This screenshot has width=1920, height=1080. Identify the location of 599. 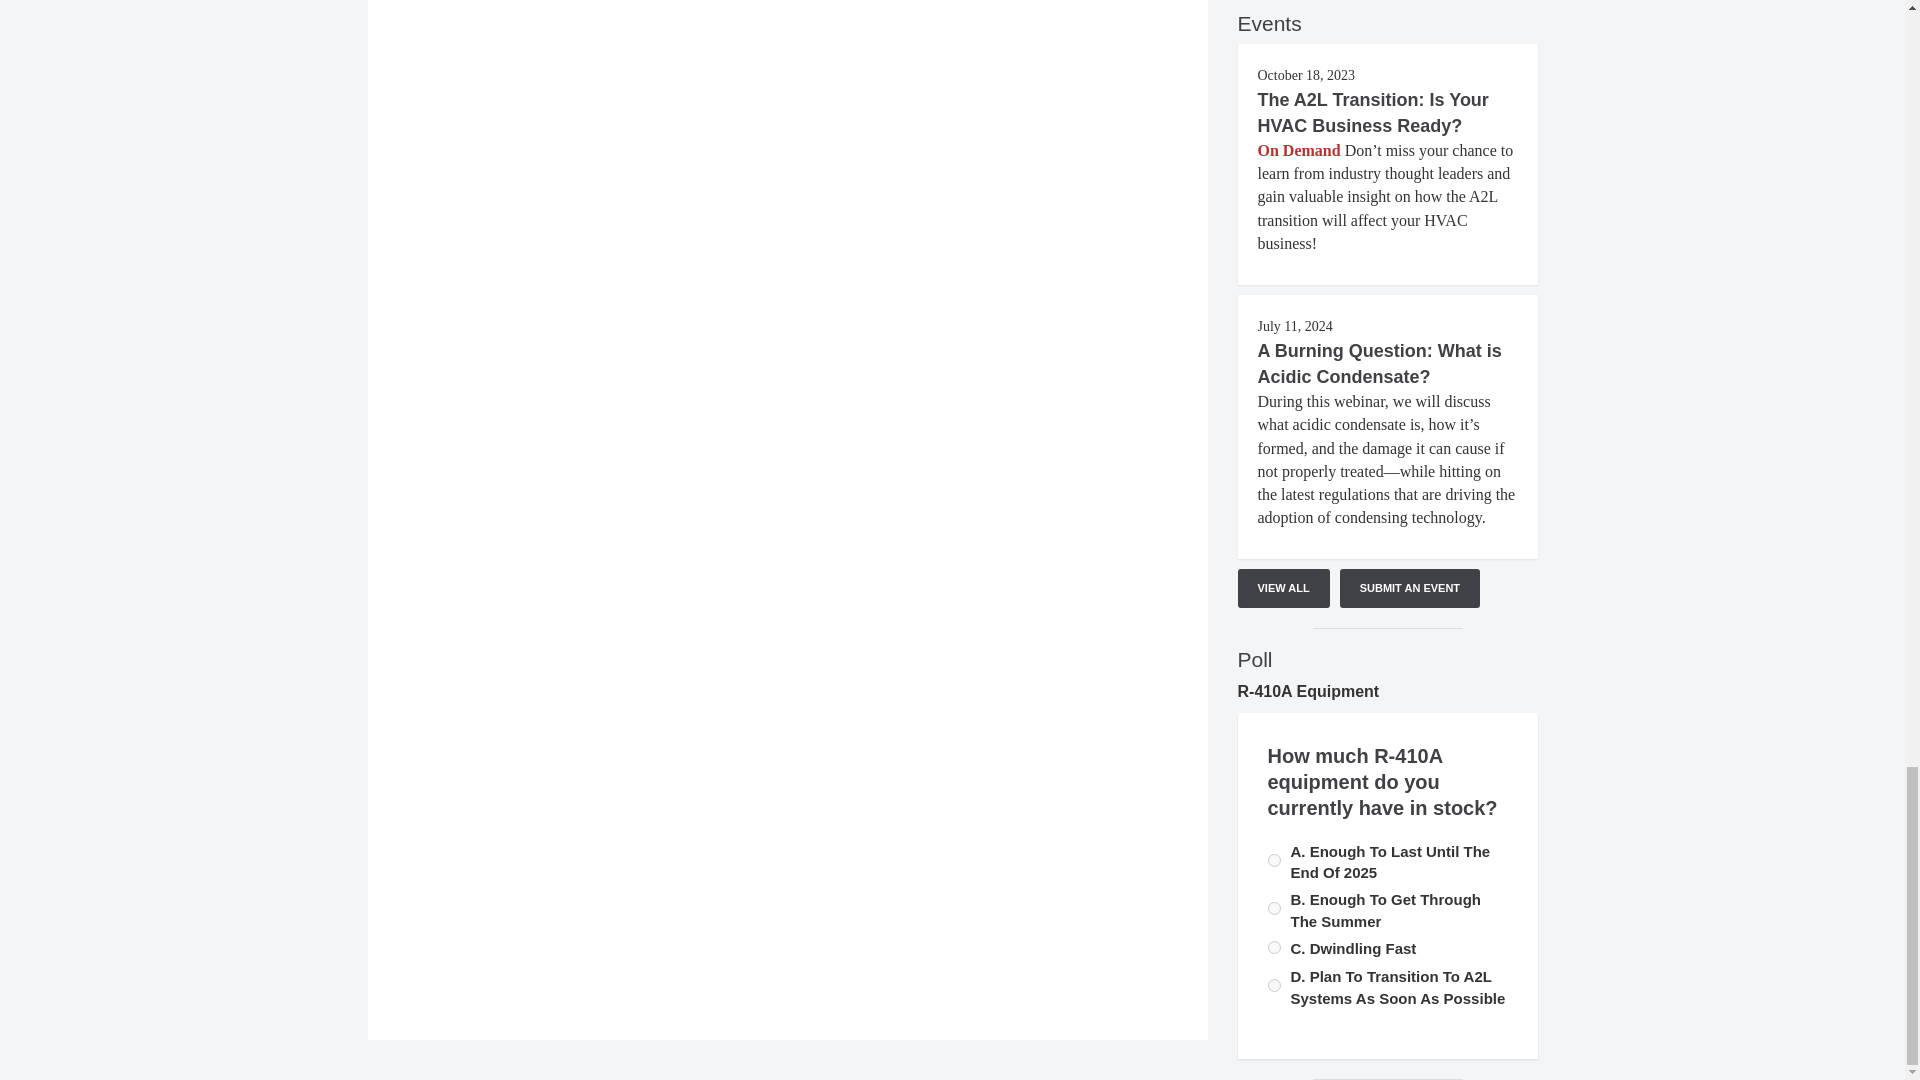
(1274, 985).